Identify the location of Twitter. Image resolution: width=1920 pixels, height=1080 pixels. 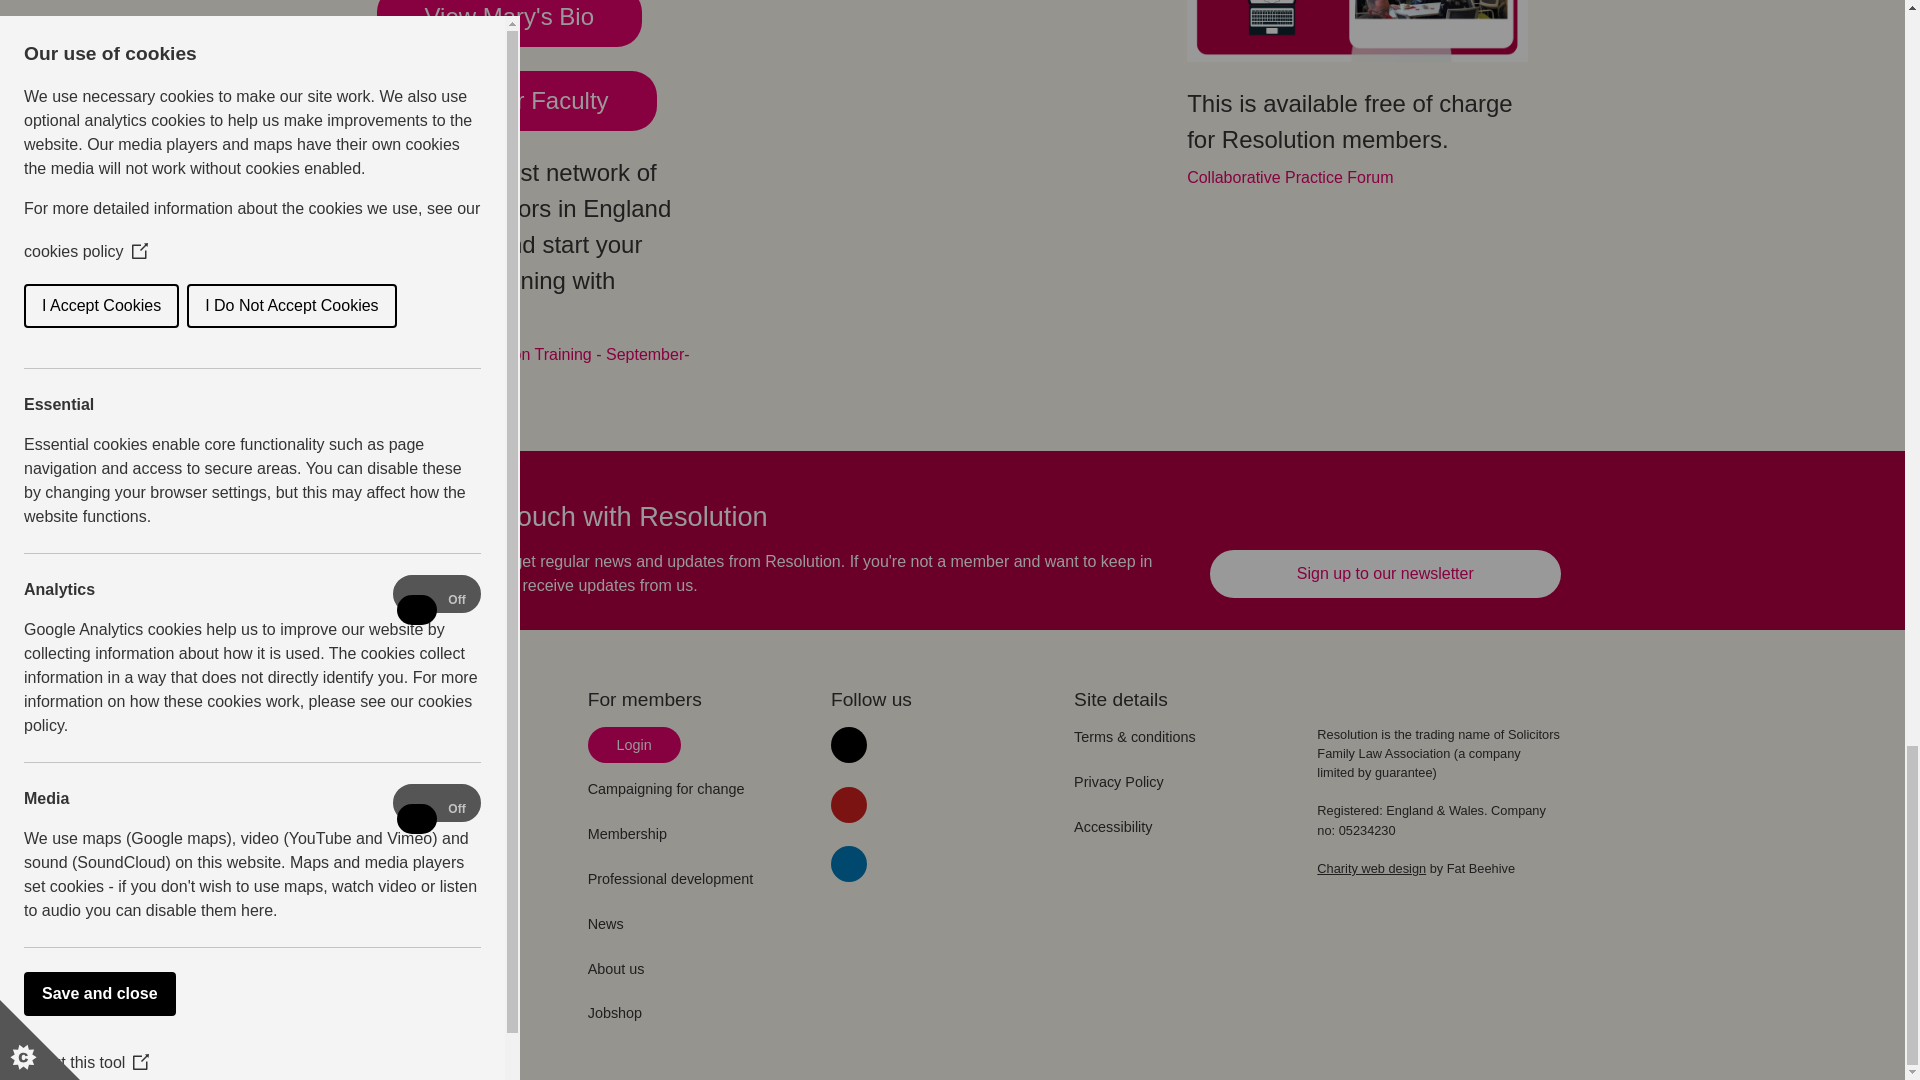
(849, 744).